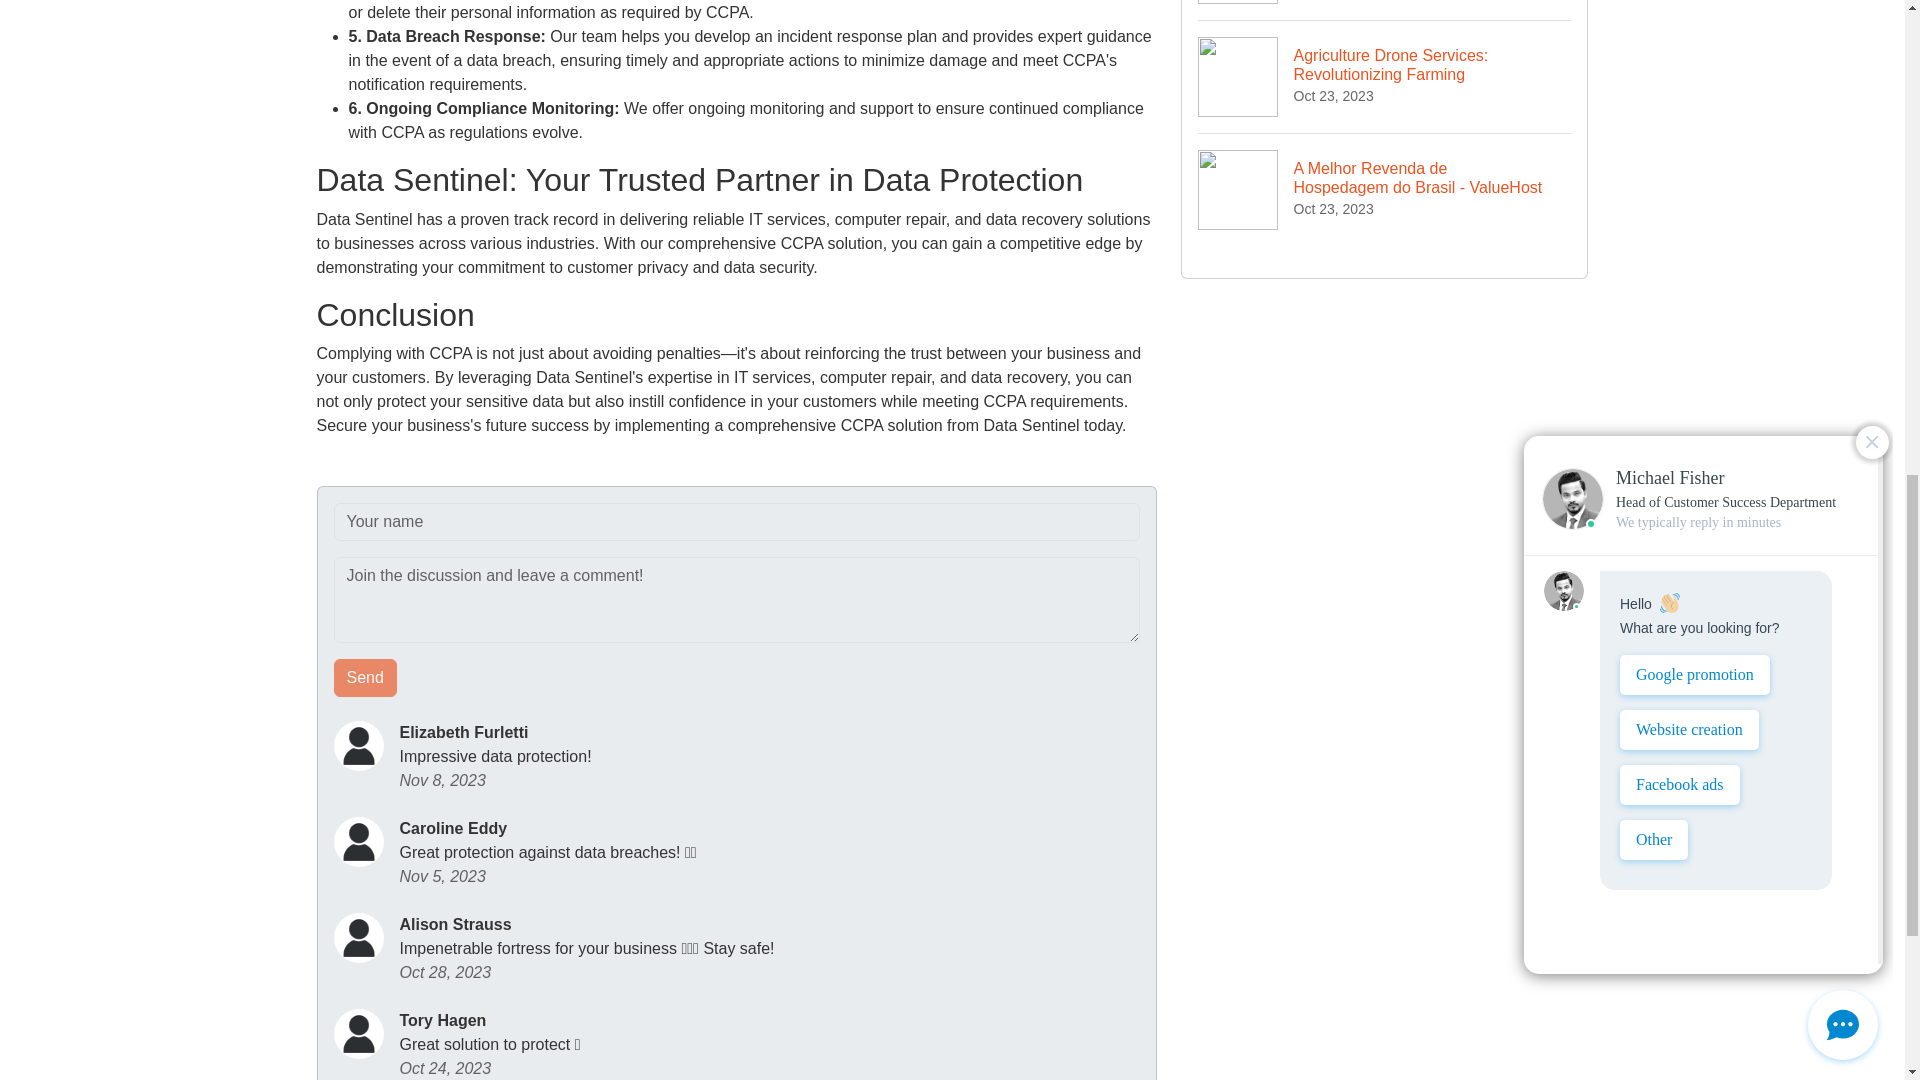 The width and height of the screenshot is (1920, 1080). I want to click on Send, so click(366, 677).